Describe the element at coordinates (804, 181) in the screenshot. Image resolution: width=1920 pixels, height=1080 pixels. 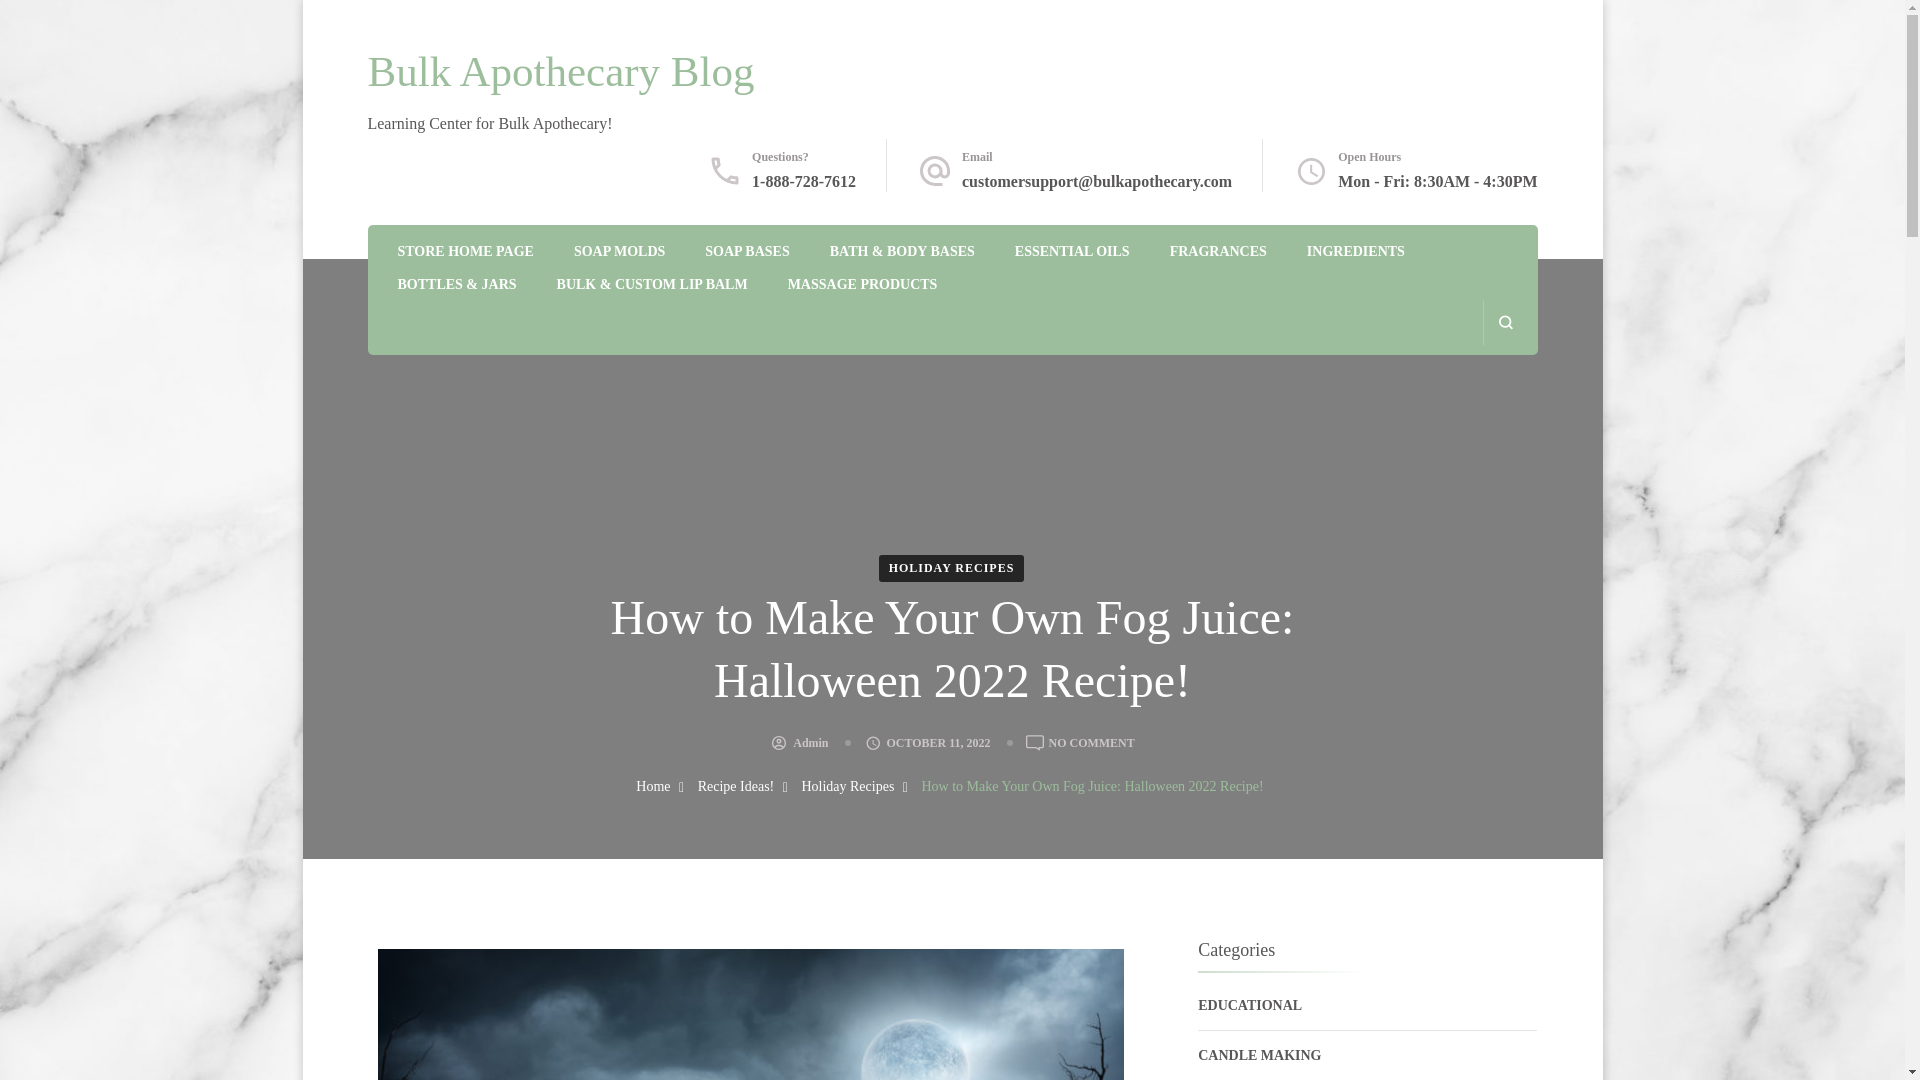
I see `1-888-728-7612` at that location.